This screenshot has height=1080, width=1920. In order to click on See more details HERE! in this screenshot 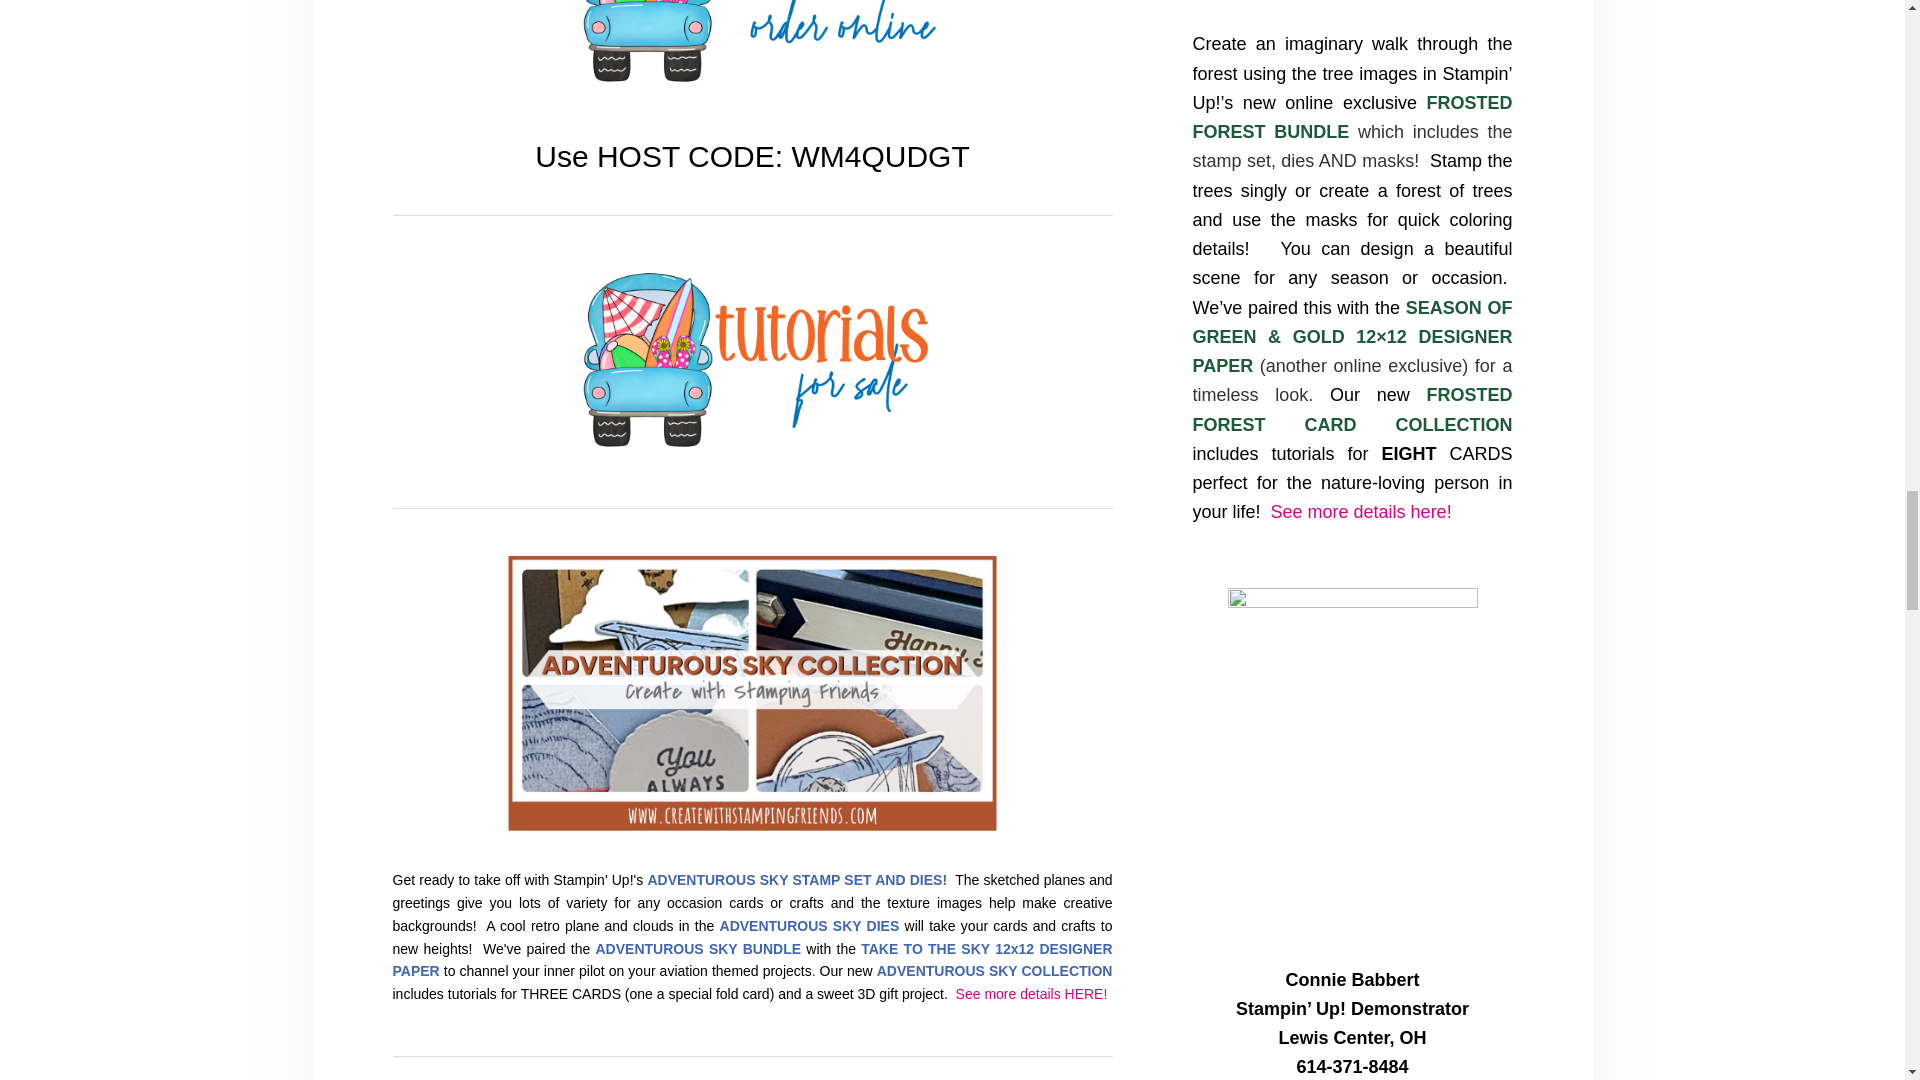, I will do `click(1030, 994)`.